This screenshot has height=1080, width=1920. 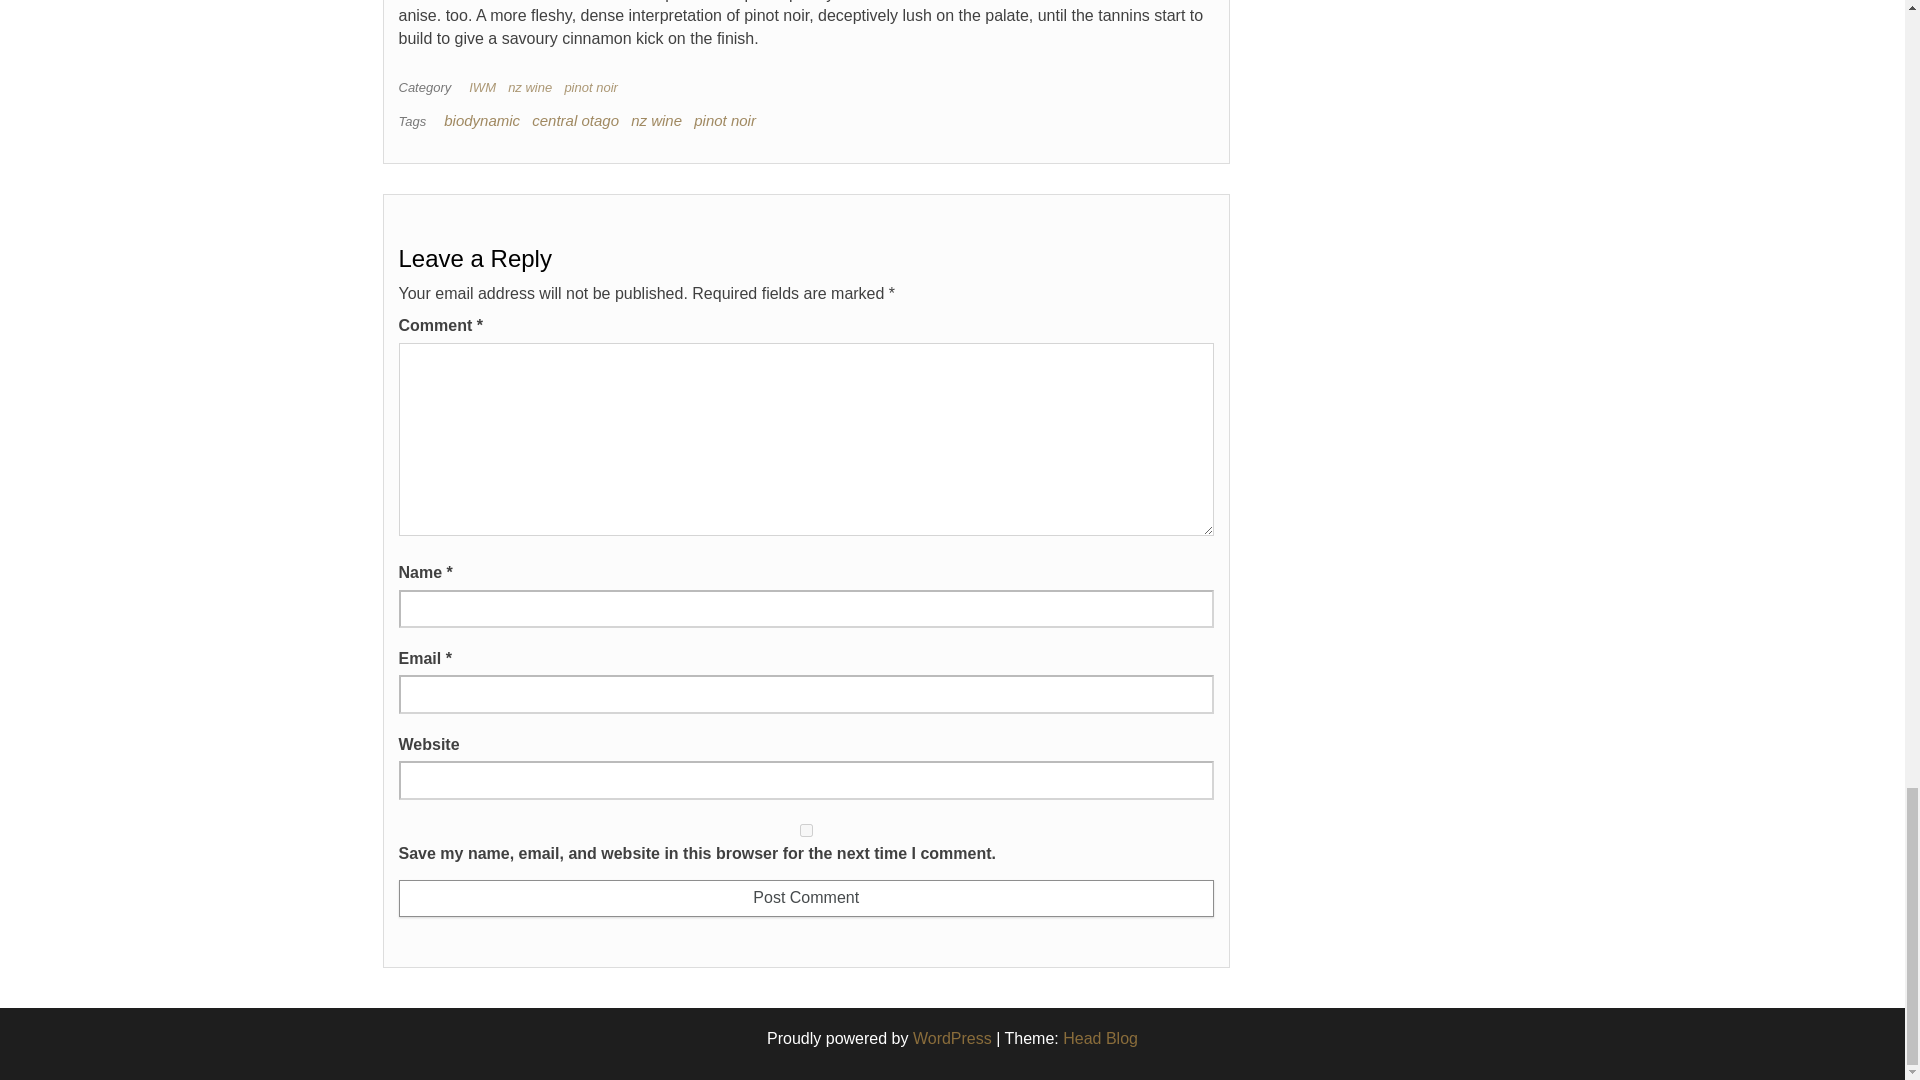 I want to click on nz wine, so click(x=534, y=87).